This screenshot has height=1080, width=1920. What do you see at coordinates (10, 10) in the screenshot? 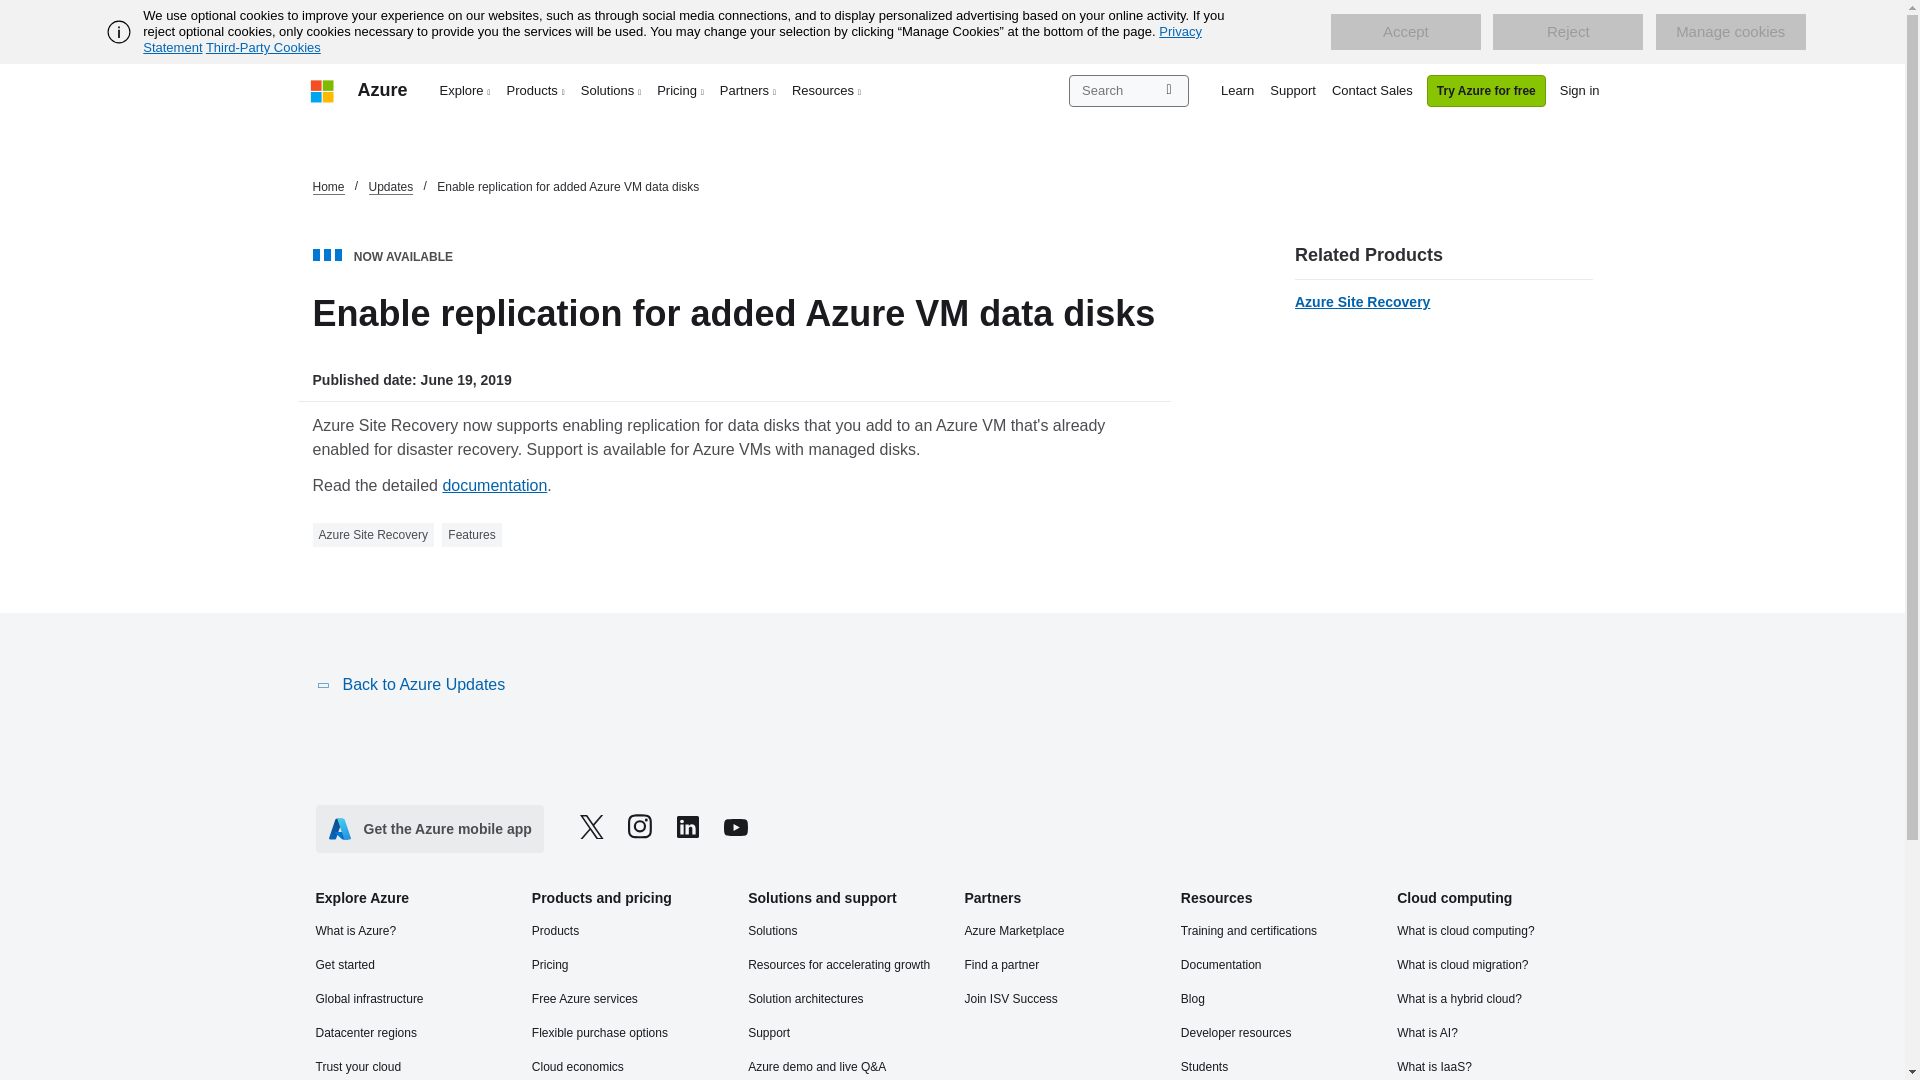
I see `Skip to main content` at bounding box center [10, 10].